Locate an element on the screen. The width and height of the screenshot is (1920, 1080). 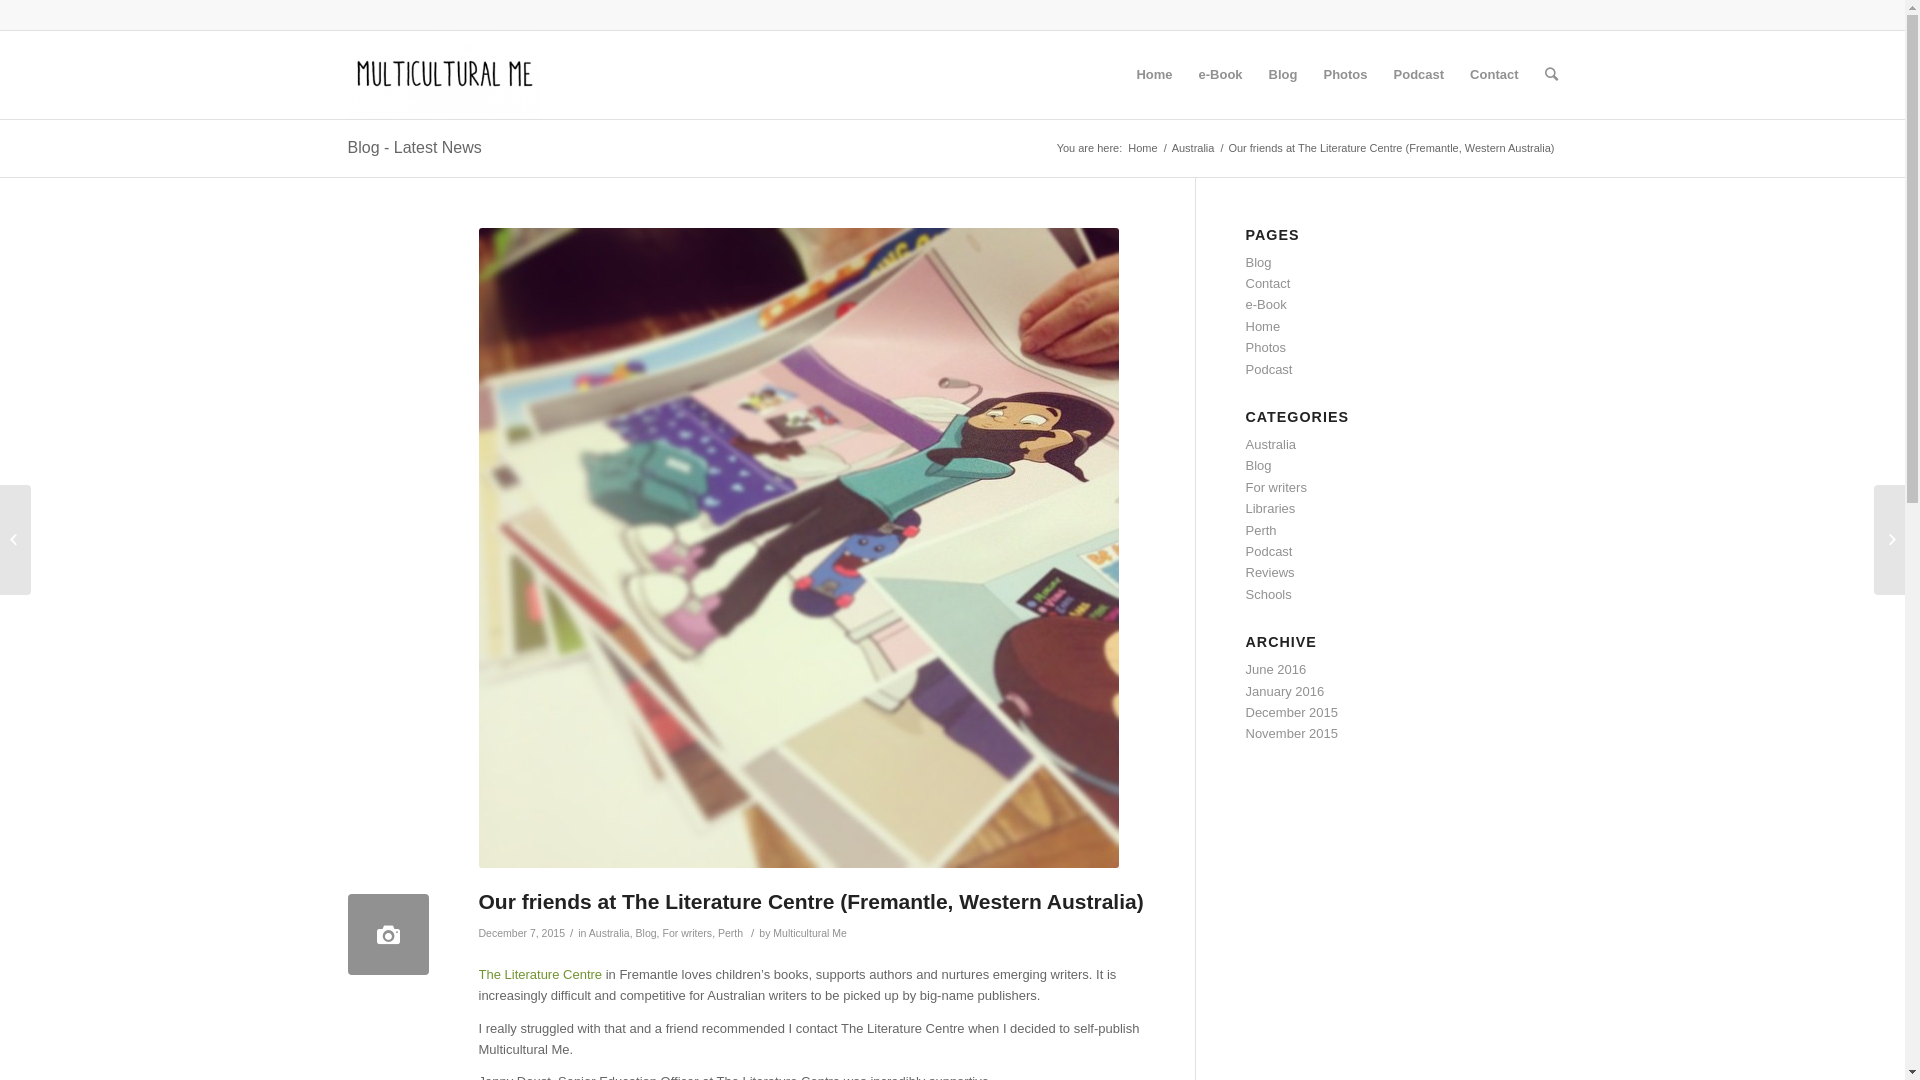
Australia is located at coordinates (1272, 444).